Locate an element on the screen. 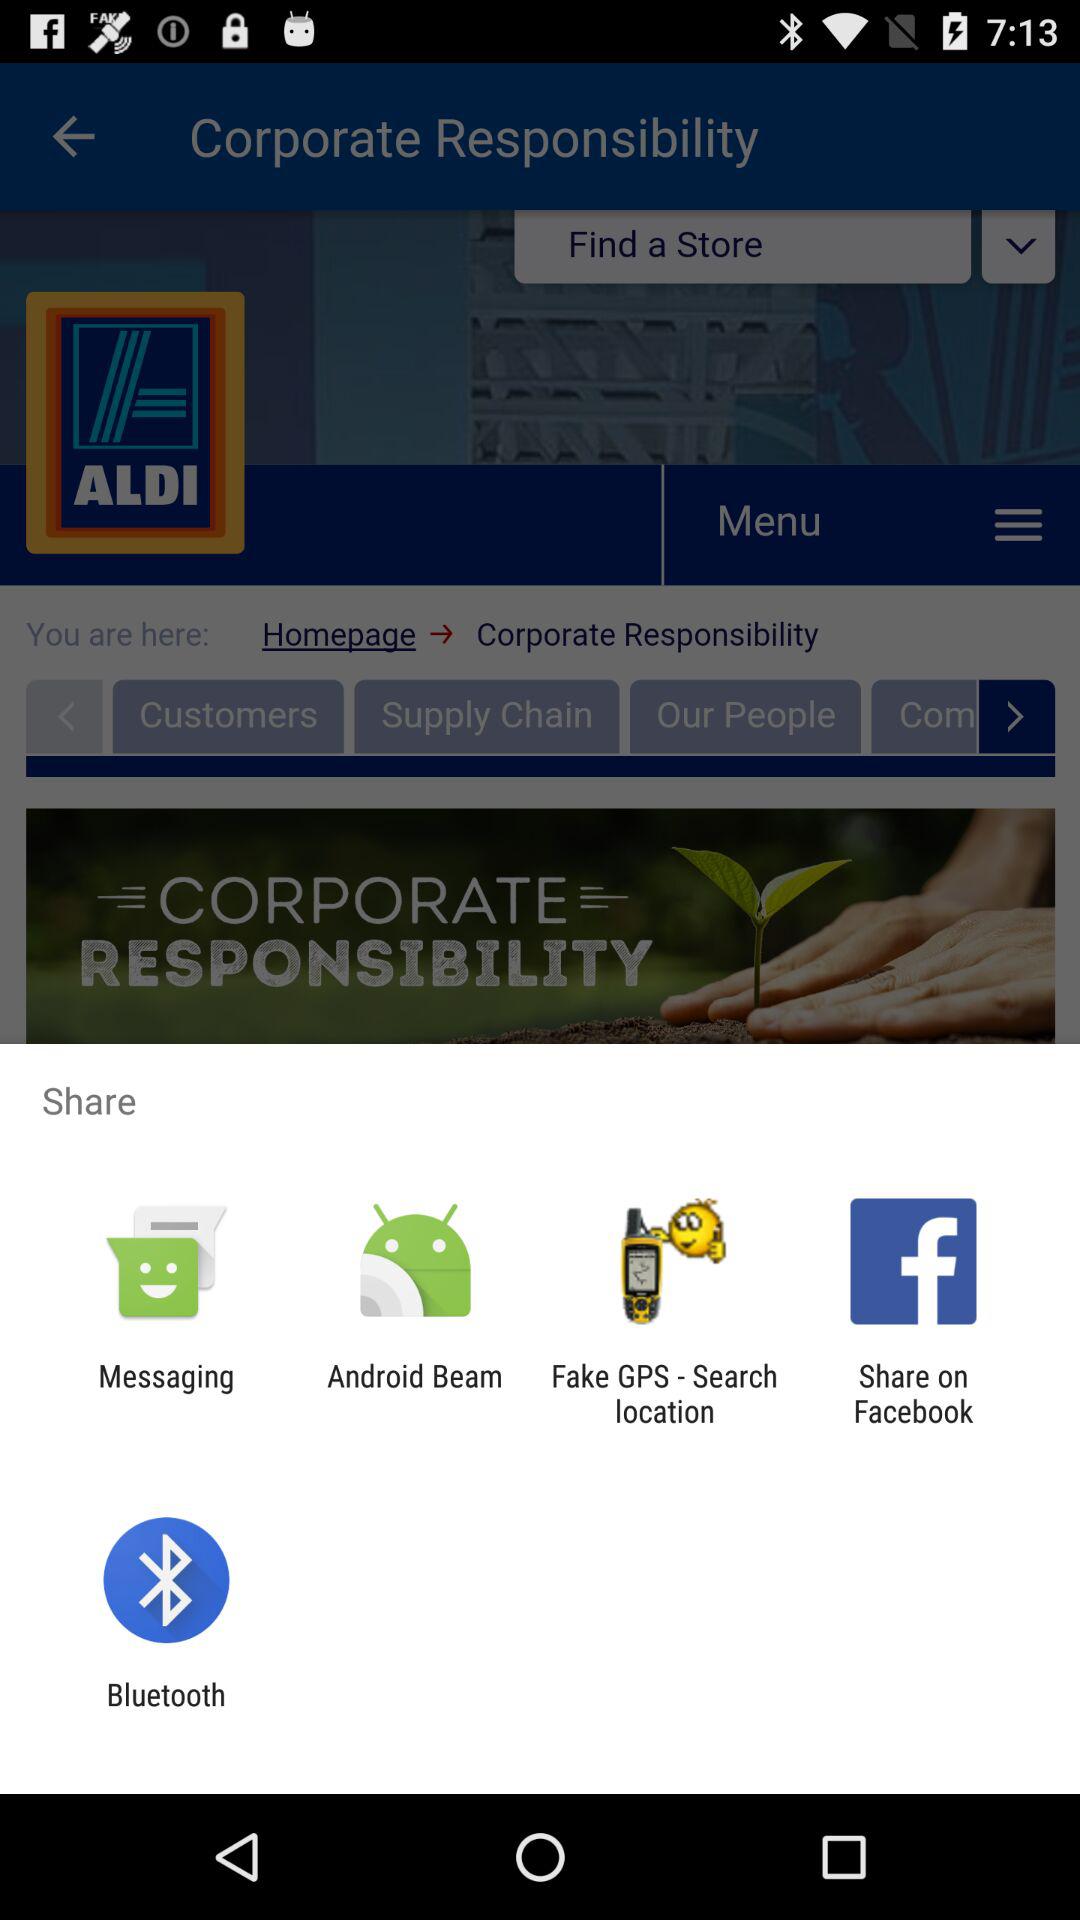  tap the bluetooth item is located at coordinates (166, 1712).